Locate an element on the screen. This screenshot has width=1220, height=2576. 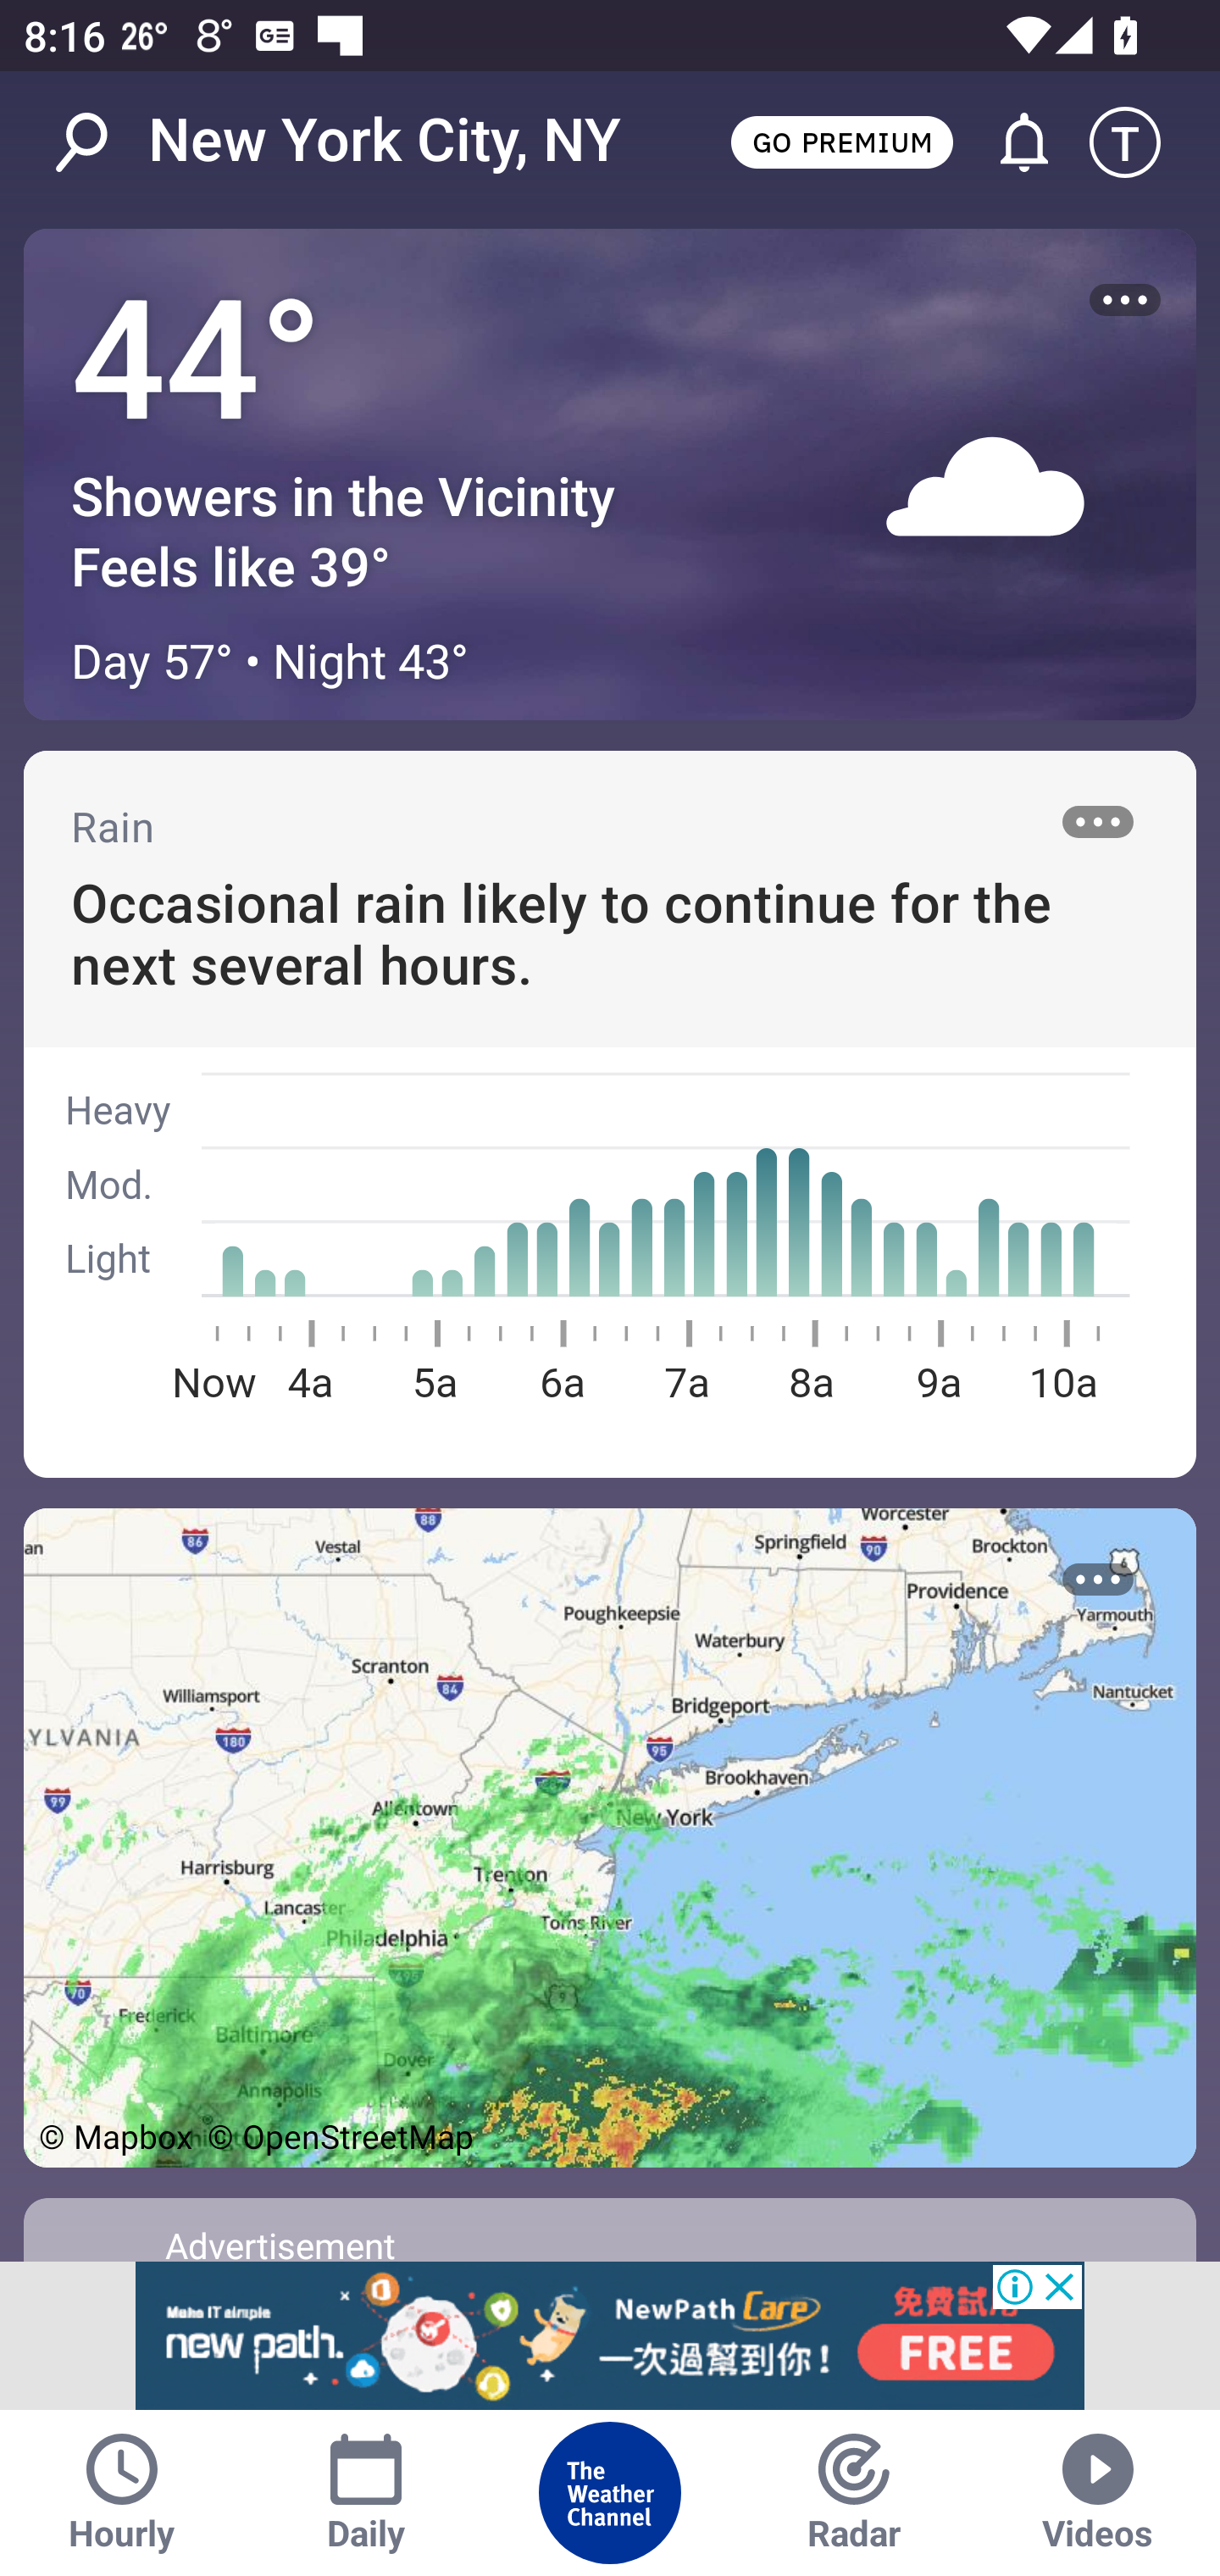
Daily Tab Daily is located at coordinates (366, 2493).